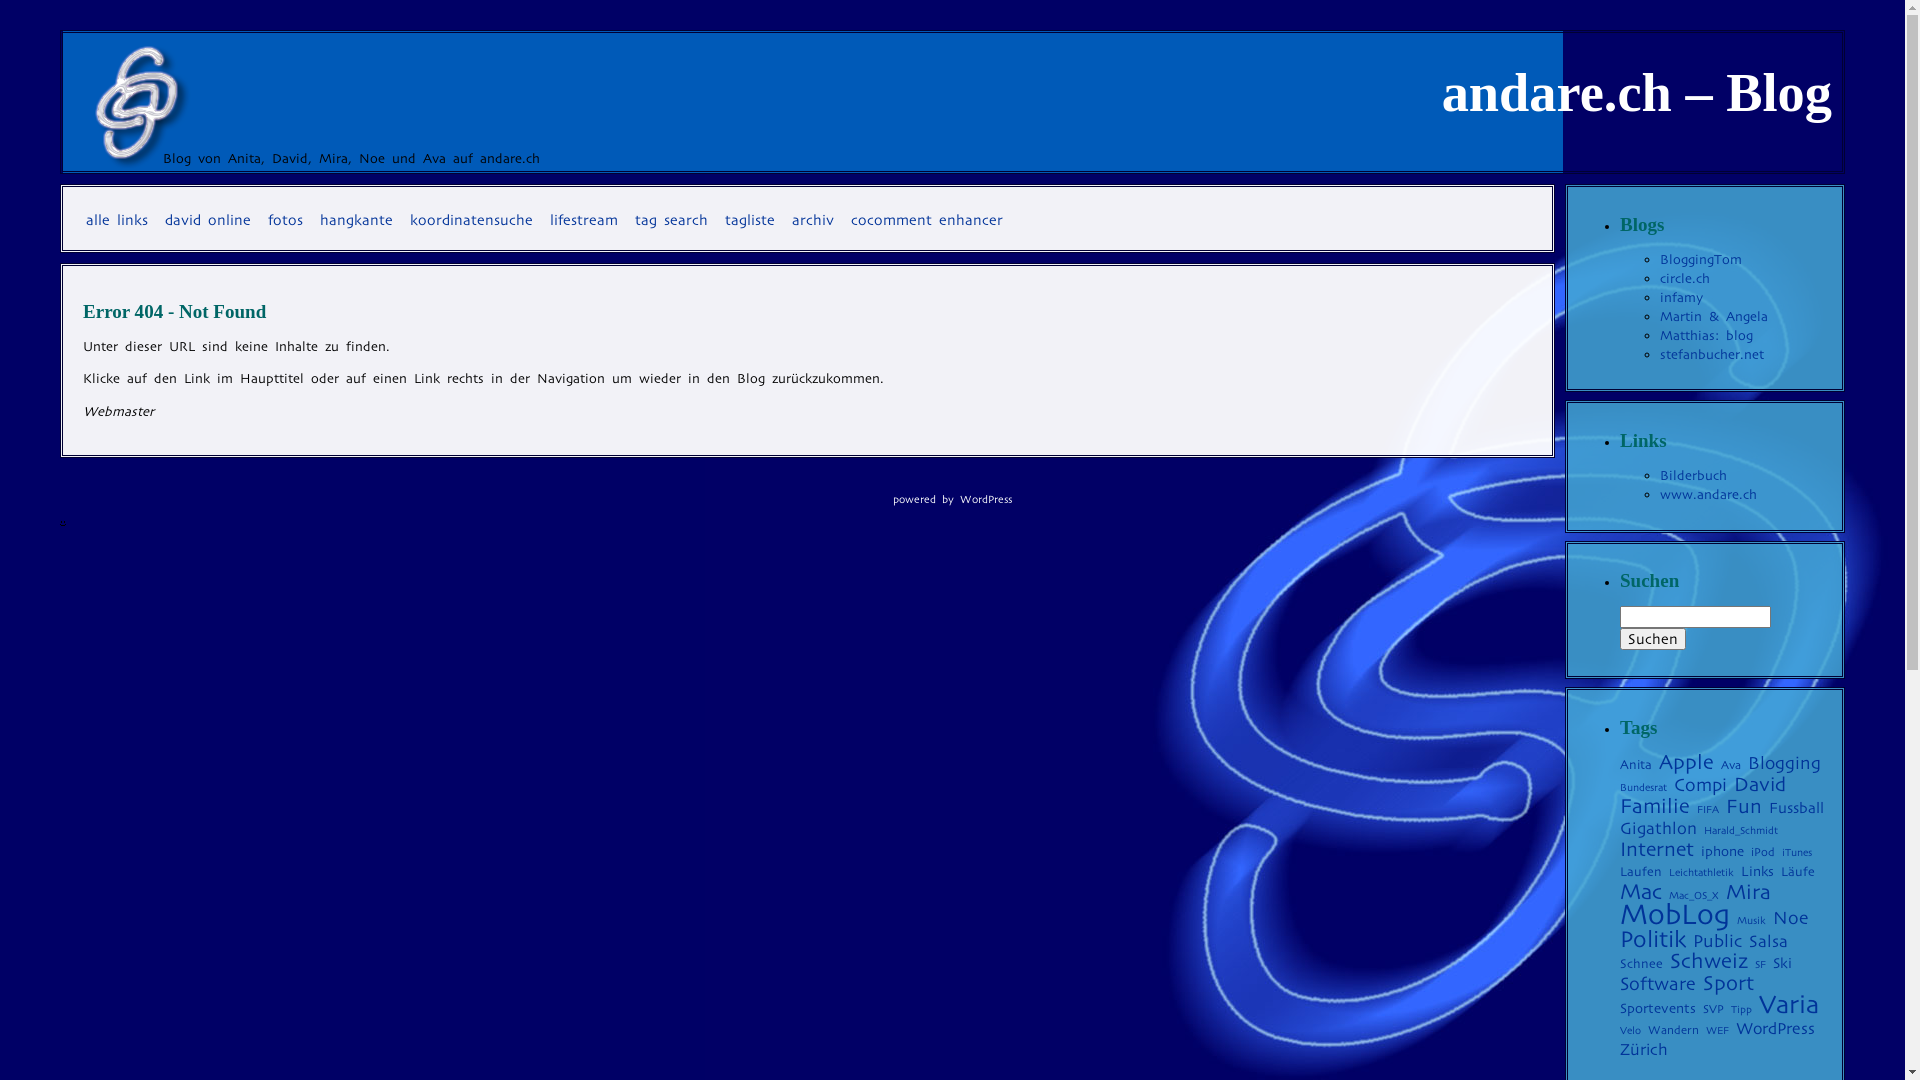 The image size is (1920, 1080). Describe the element at coordinates (1758, 872) in the screenshot. I see `Links` at that location.